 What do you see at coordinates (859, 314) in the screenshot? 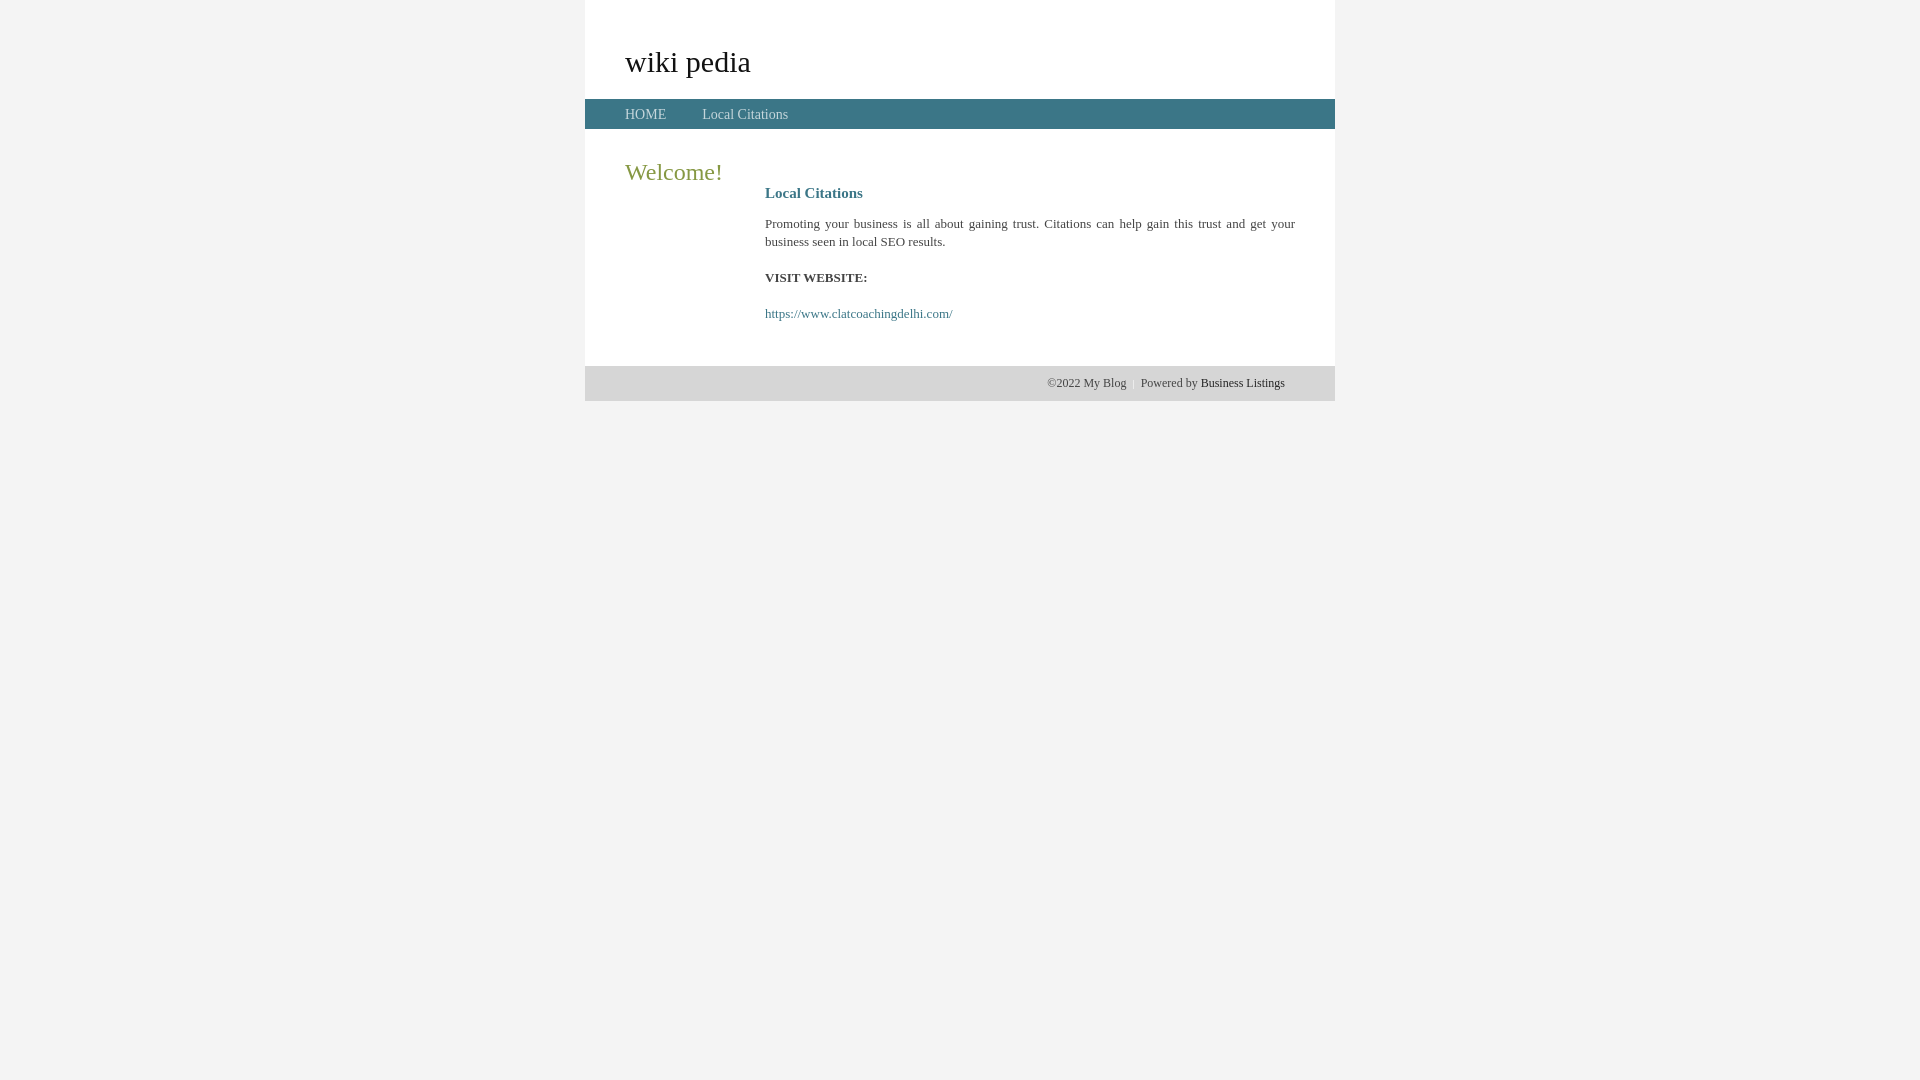
I see `https://www.clatcoachingdelhi.com/` at bounding box center [859, 314].